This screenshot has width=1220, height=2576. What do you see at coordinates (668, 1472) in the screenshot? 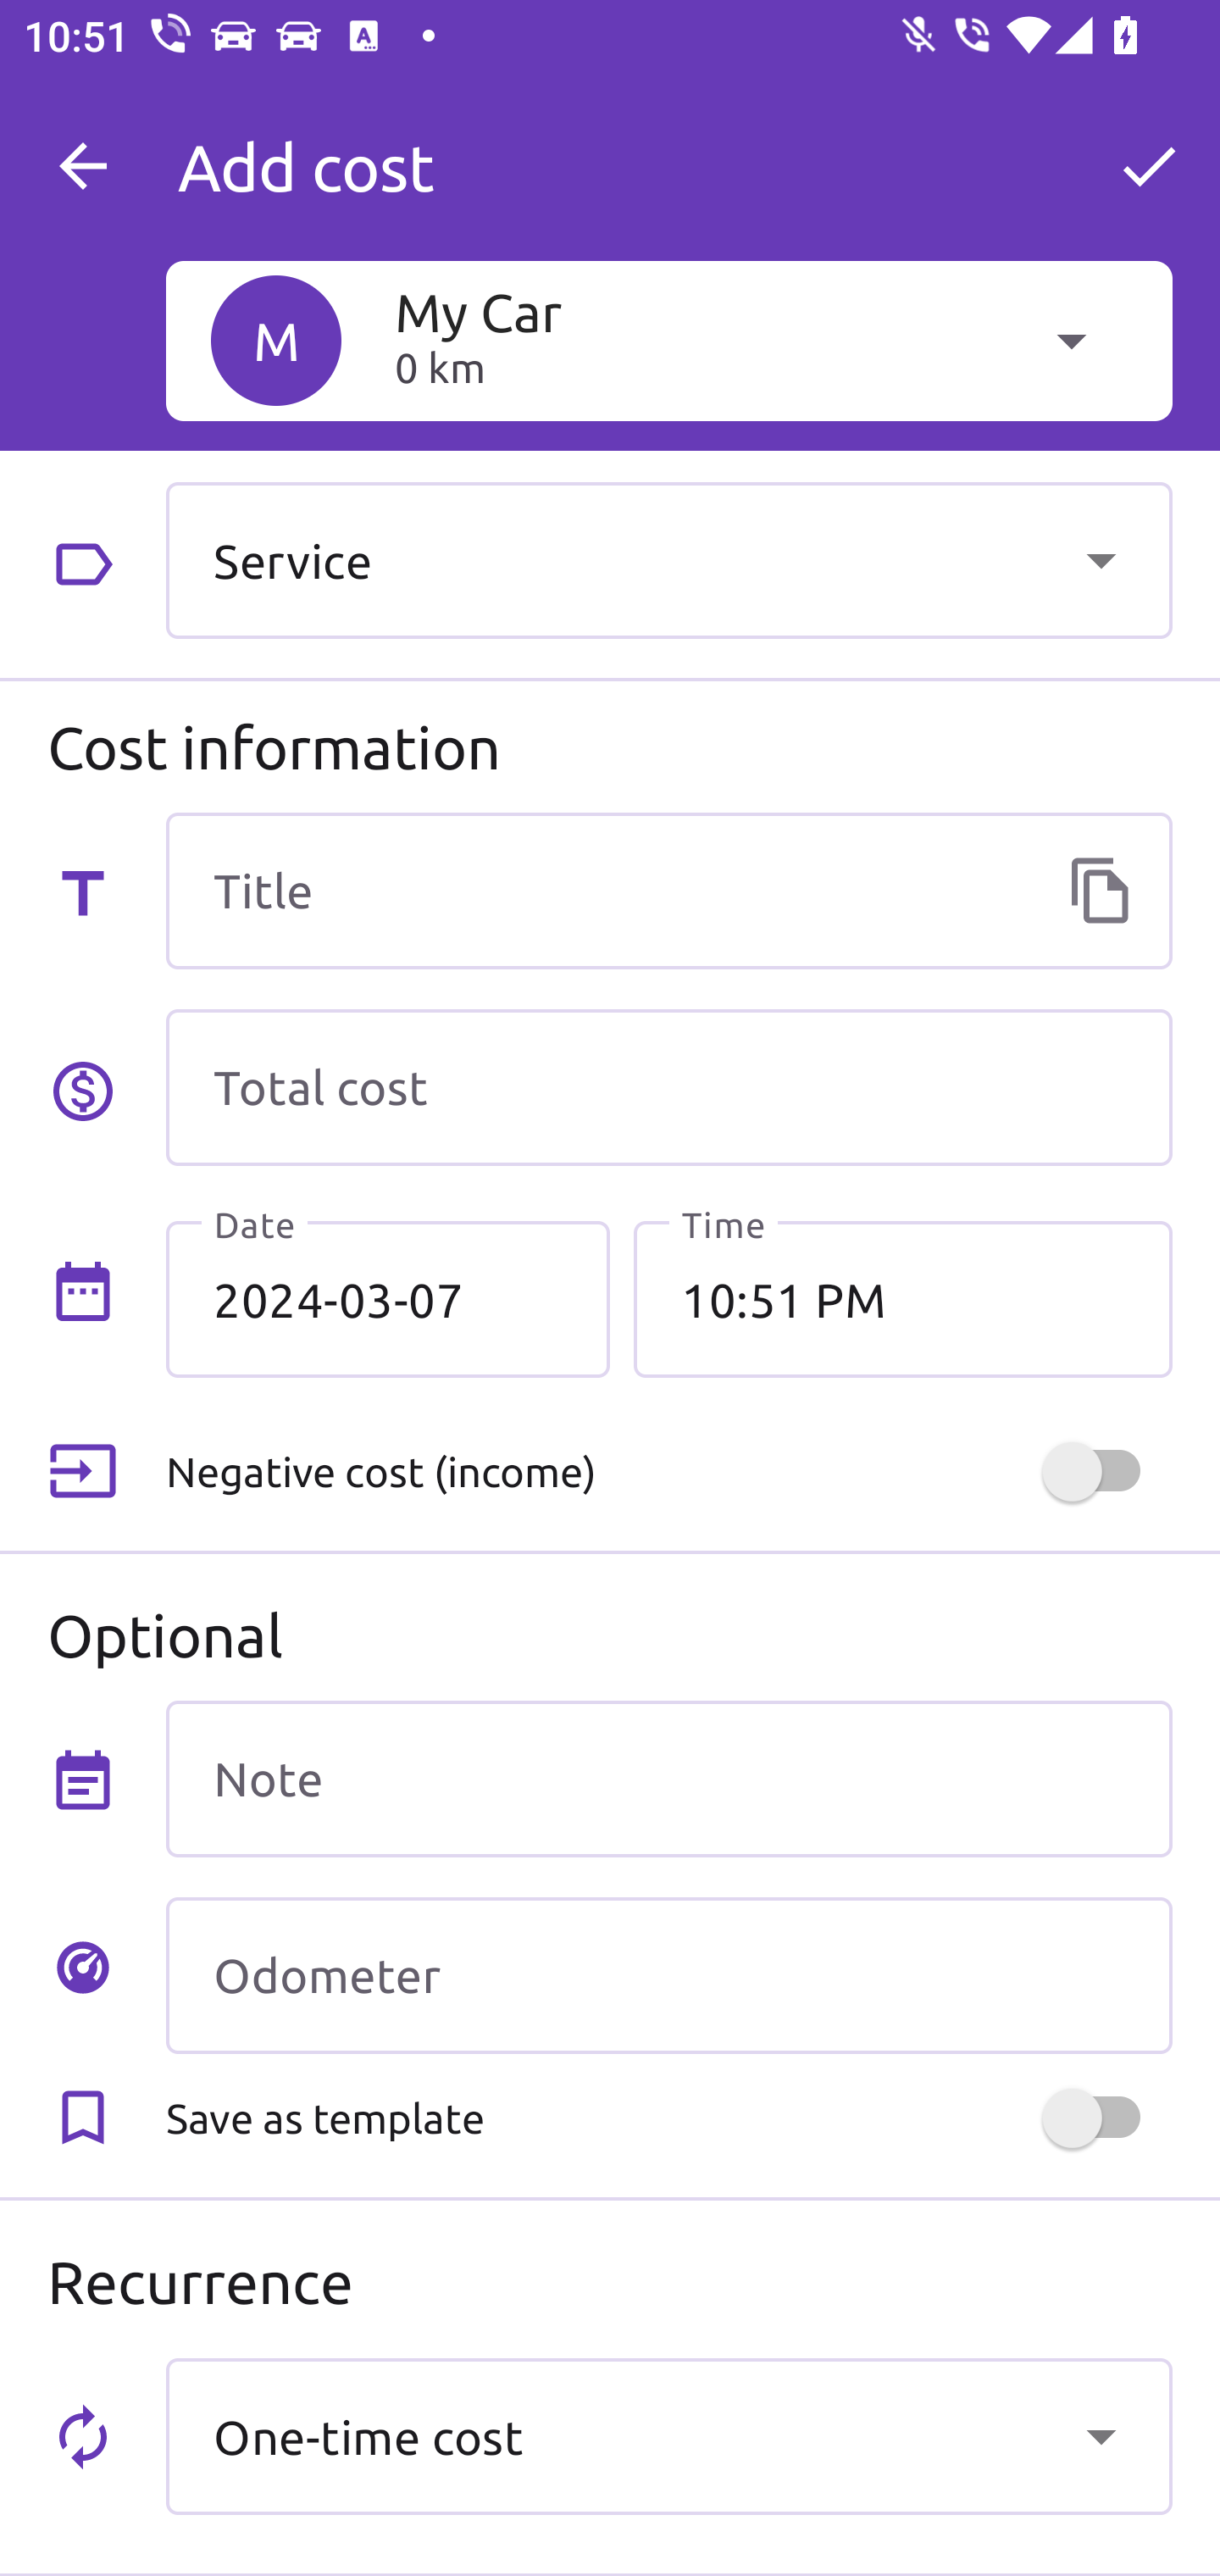
I see `Negative cost (income)` at bounding box center [668, 1472].